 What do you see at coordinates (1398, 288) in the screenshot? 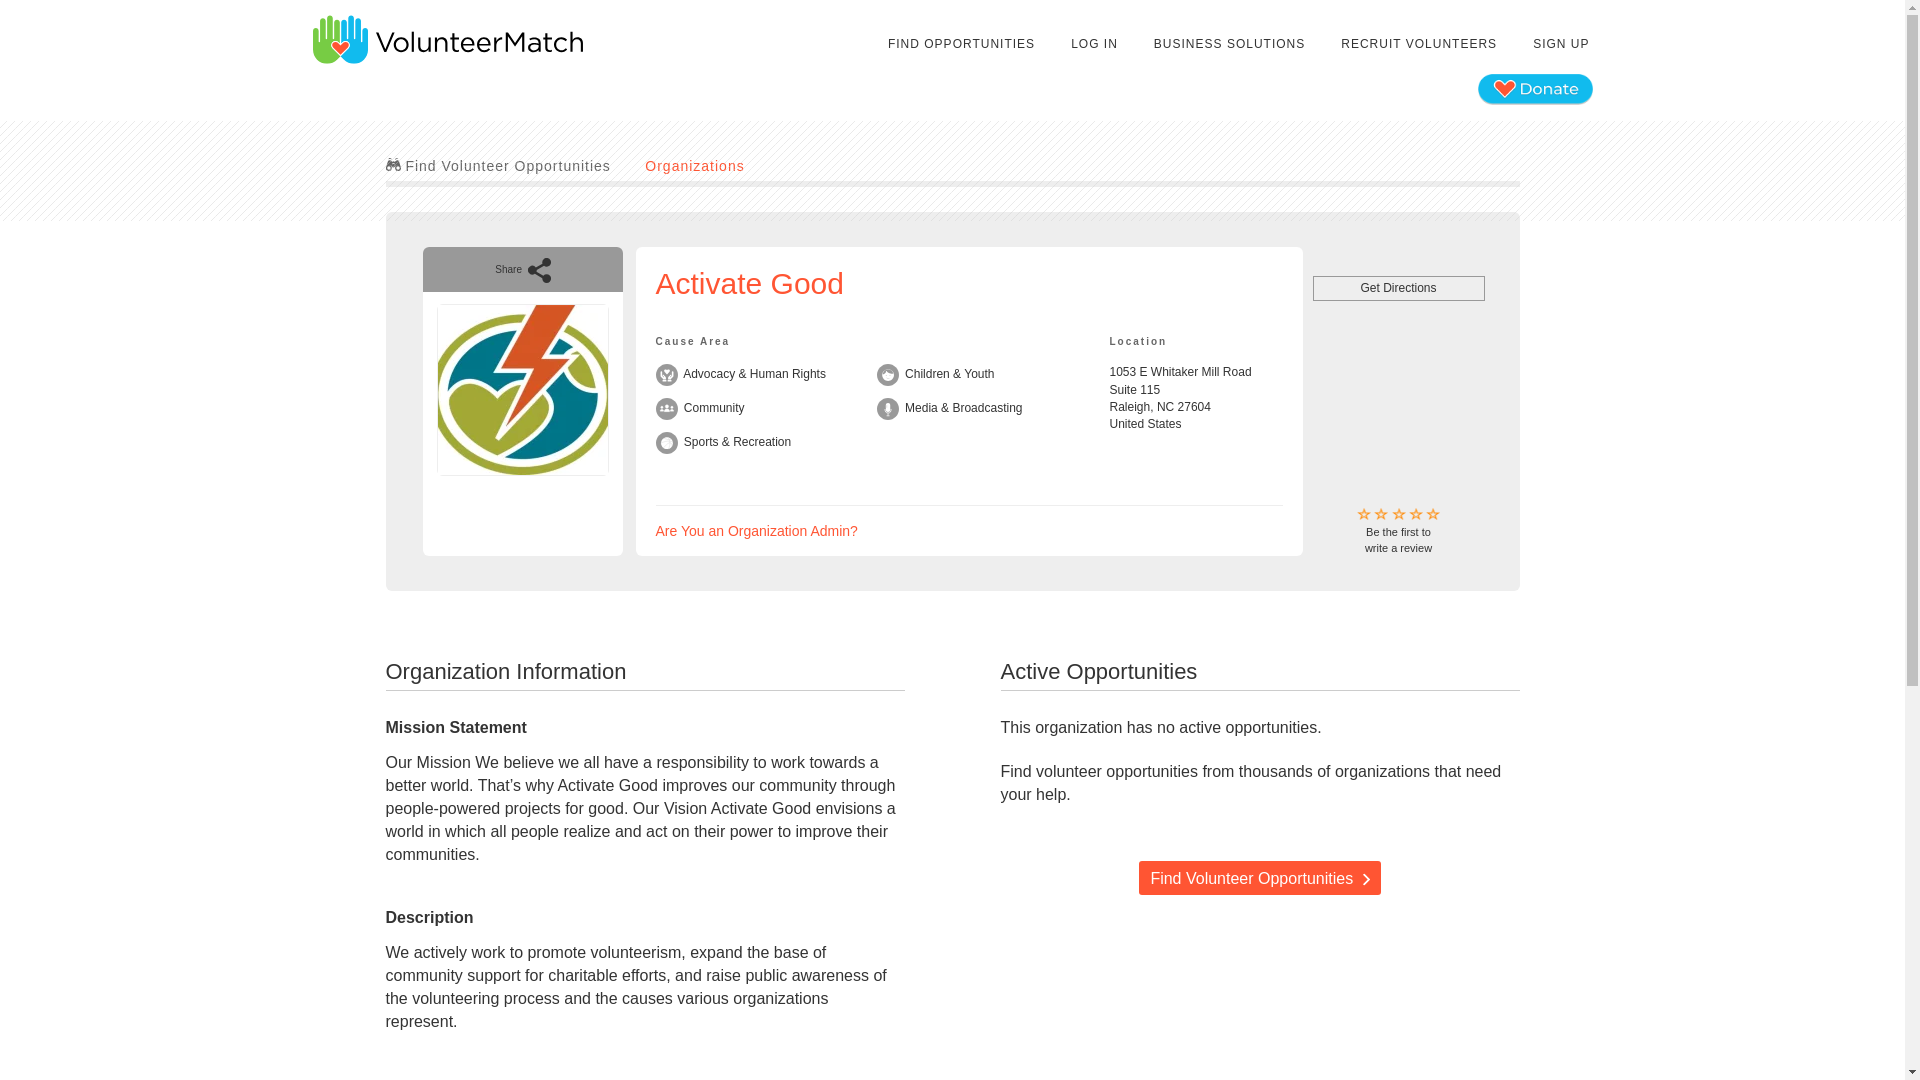
I see `BUSINESS SOLUTIONS` at bounding box center [1398, 288].